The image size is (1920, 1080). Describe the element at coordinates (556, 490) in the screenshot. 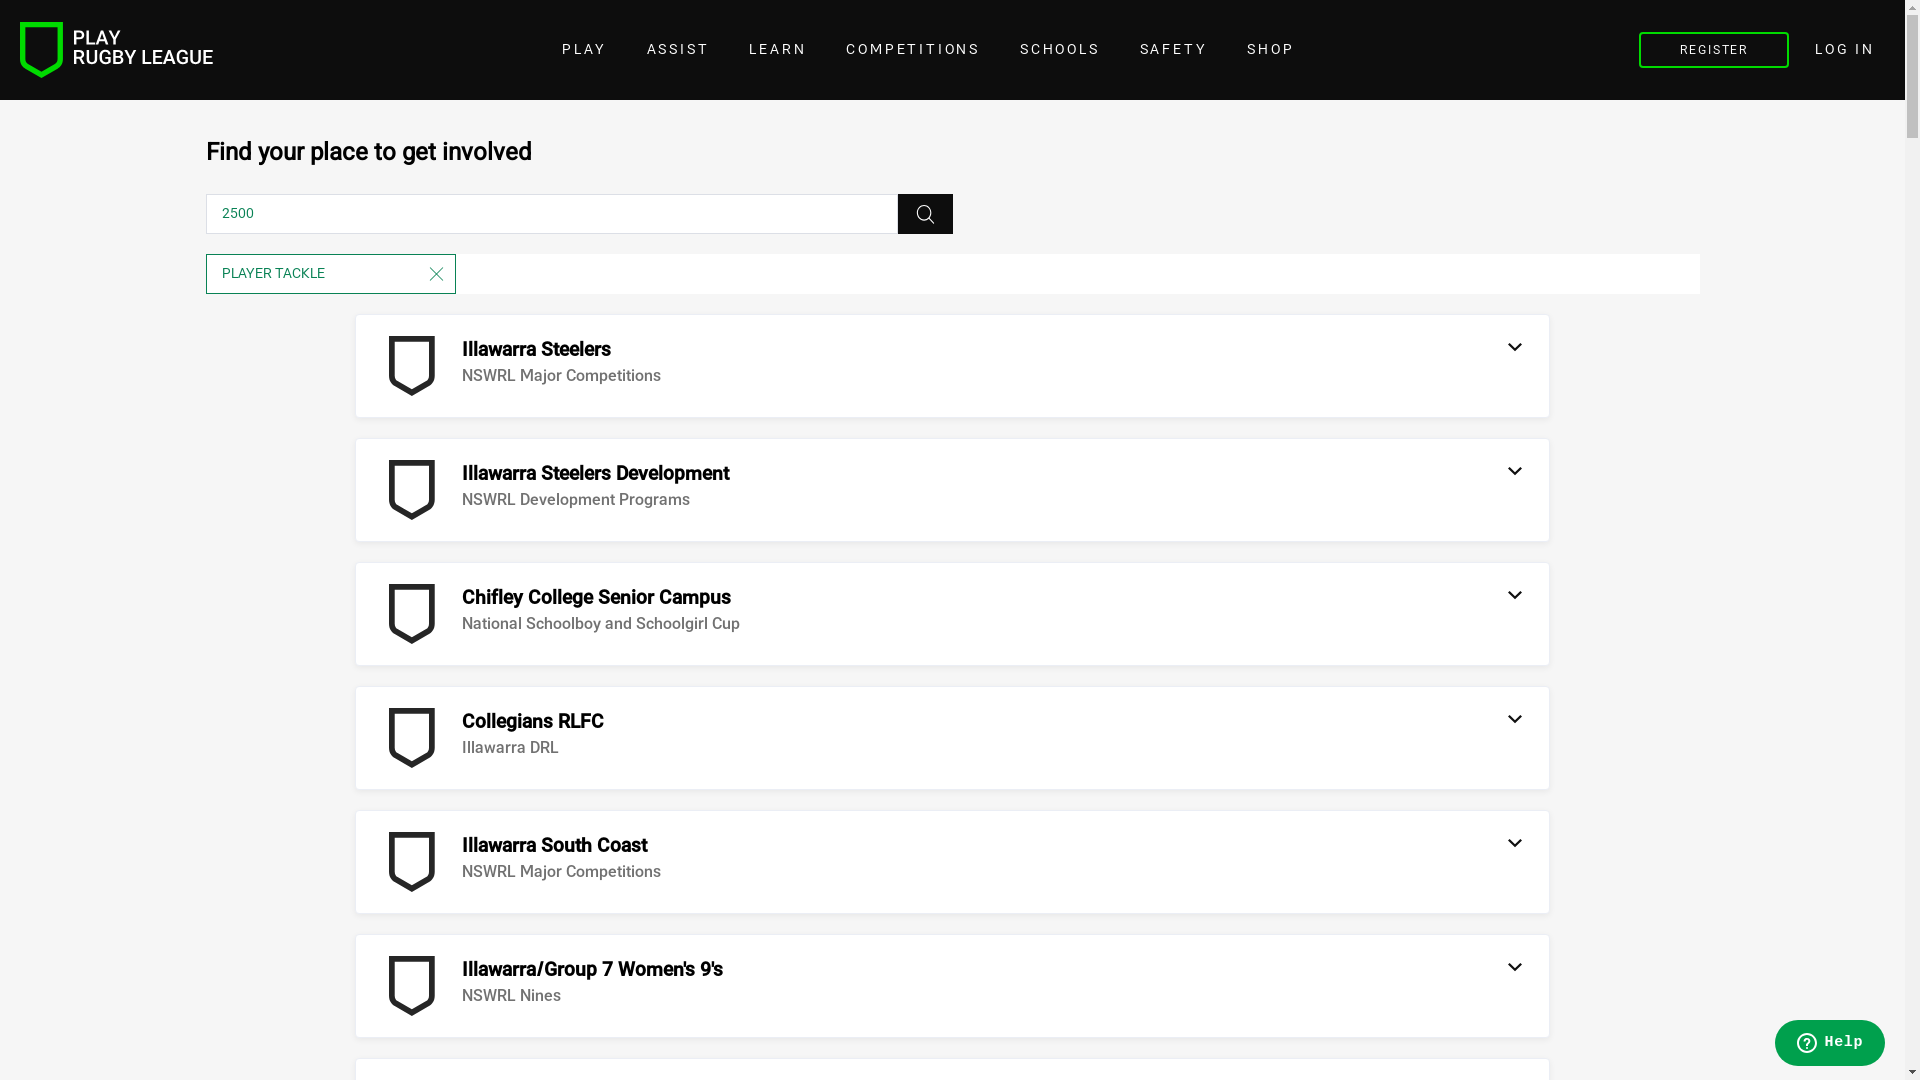

I see `Illawarra Steelers Development
NSWRL Development Programs` at that location.